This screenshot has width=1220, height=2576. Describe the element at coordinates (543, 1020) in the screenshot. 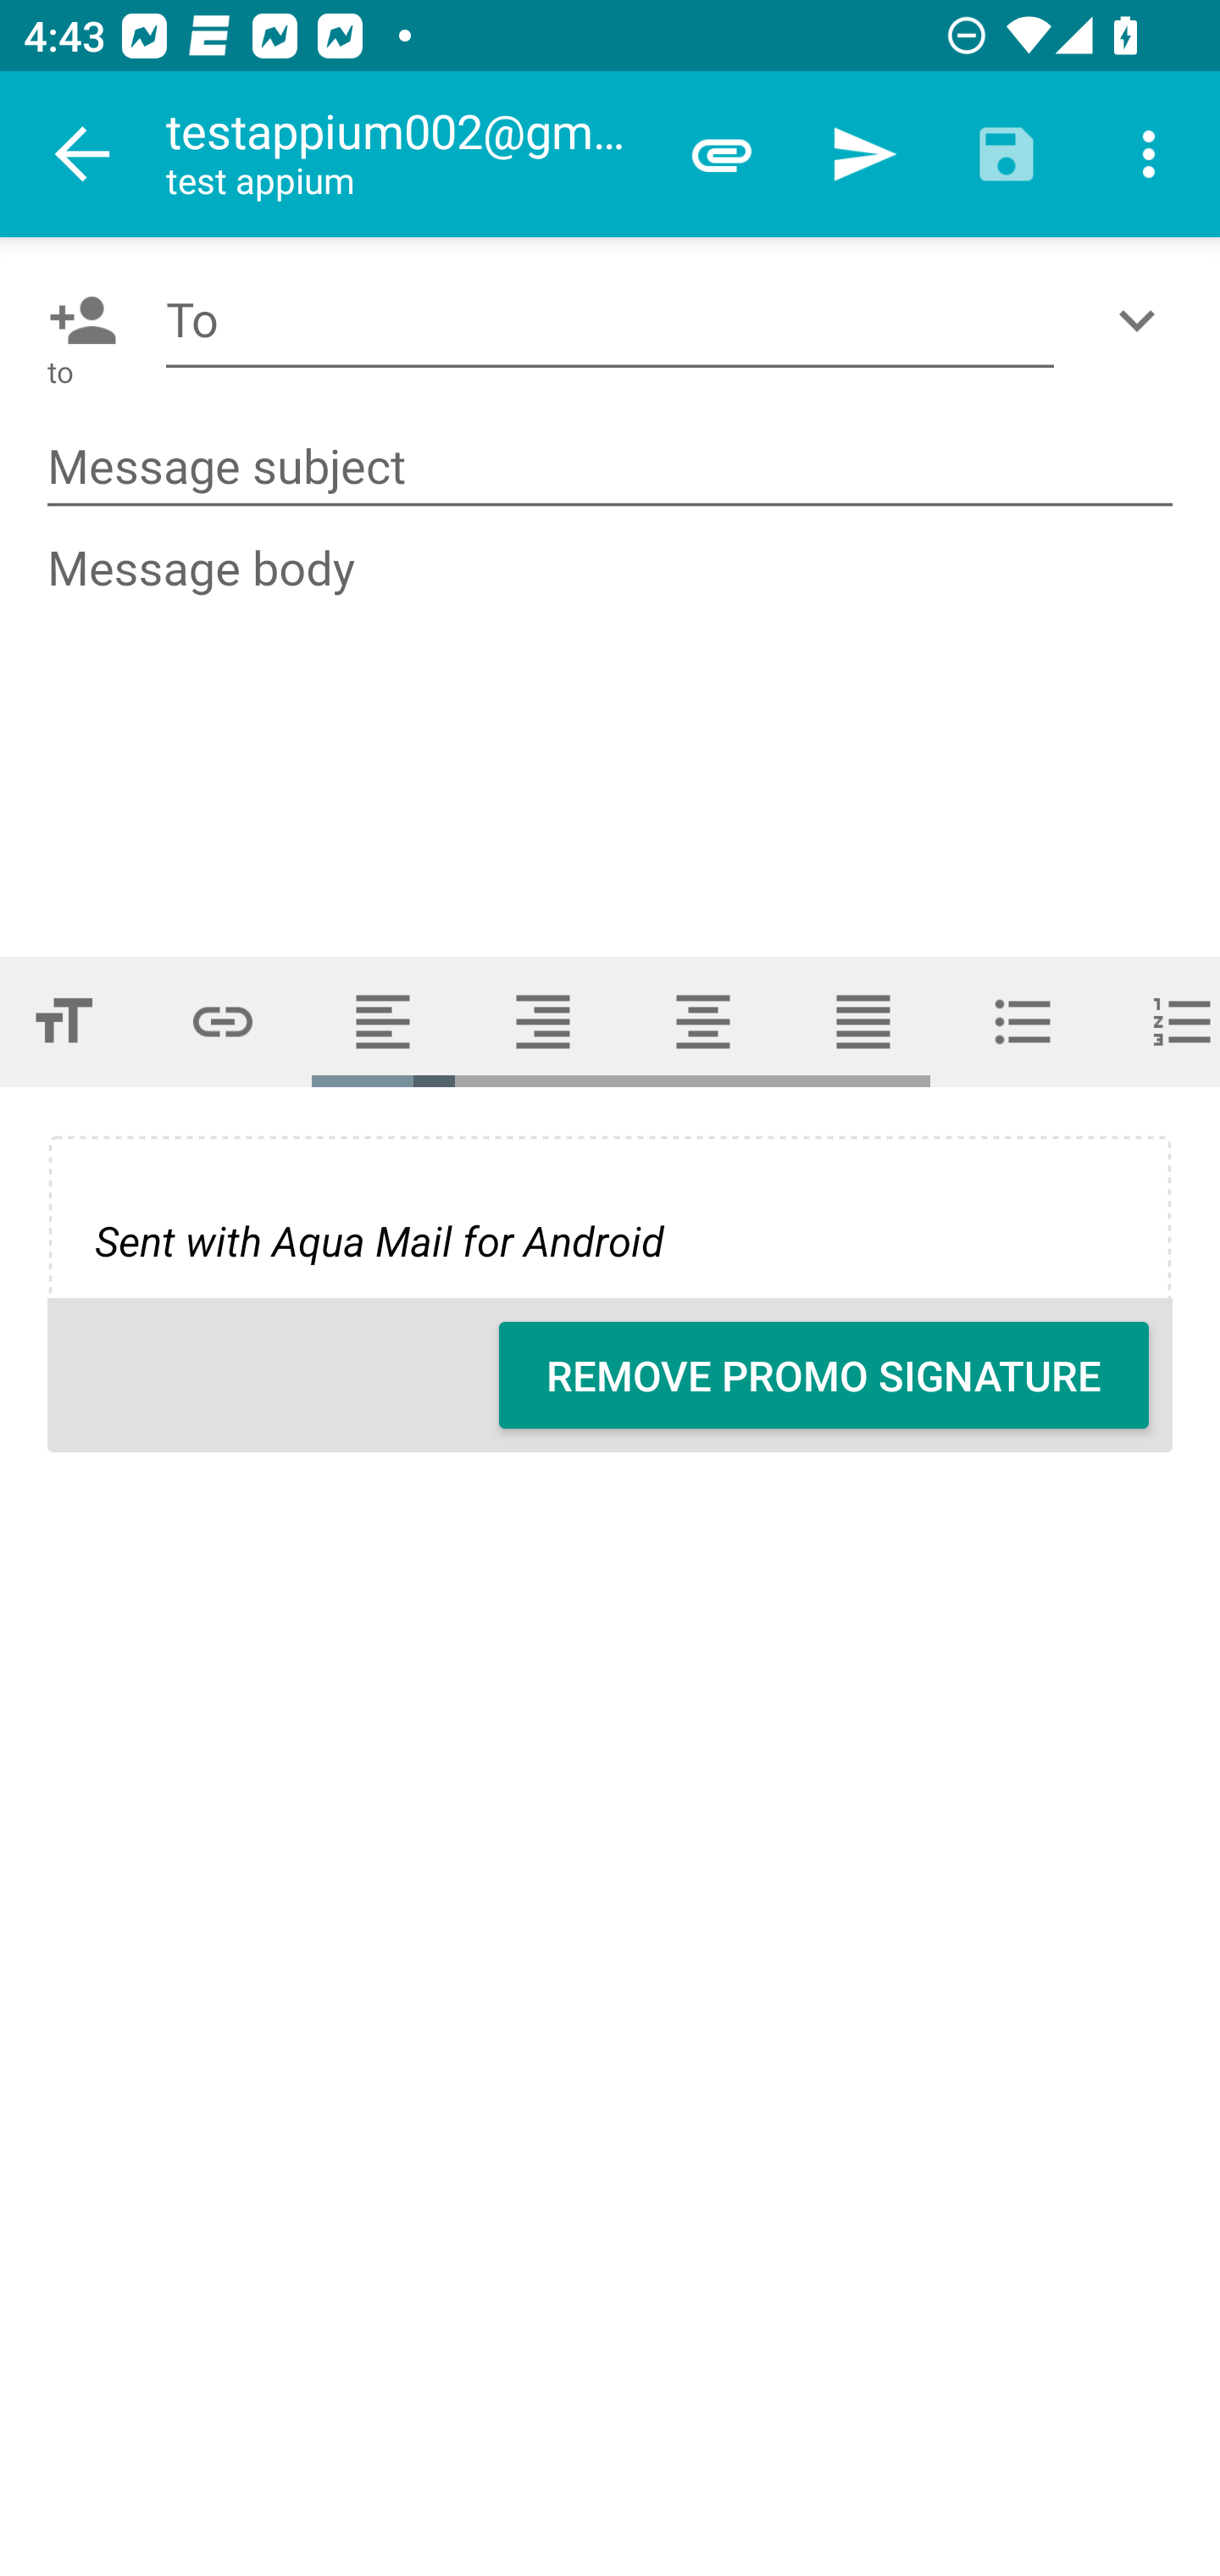

I see `Align right` at that location.